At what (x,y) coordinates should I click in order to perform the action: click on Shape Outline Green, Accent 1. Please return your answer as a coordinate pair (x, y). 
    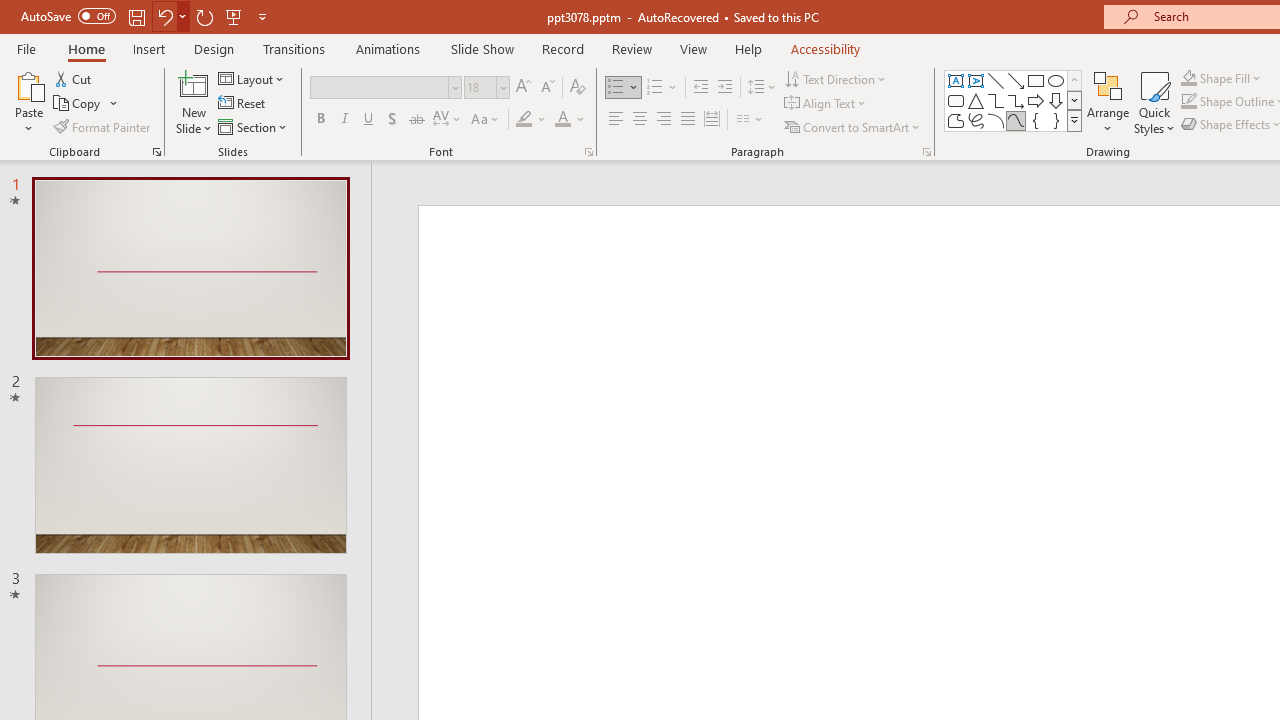
    Looking at the image, I should click on (1188, 102).